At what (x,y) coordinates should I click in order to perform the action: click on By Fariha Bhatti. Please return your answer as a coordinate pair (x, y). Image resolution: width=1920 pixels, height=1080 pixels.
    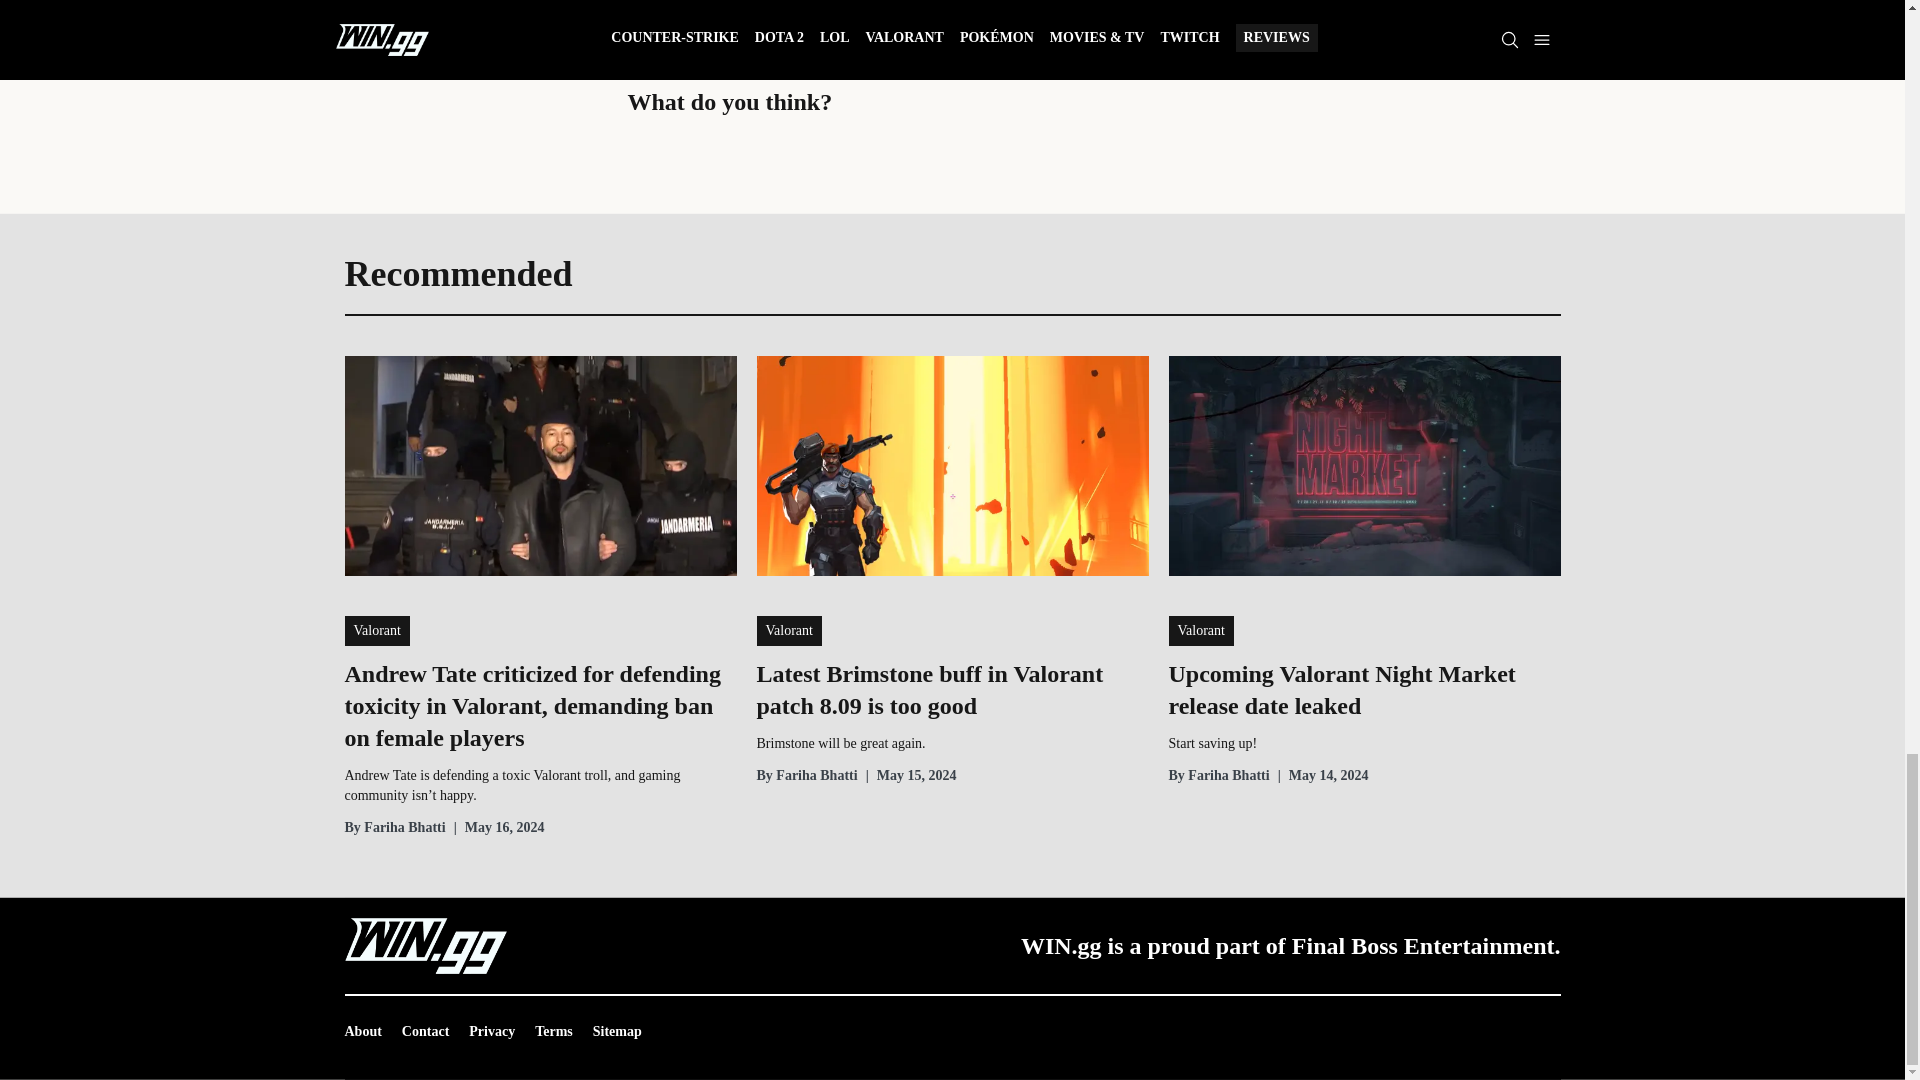
    Looking at the image, I should click on (394, 828).